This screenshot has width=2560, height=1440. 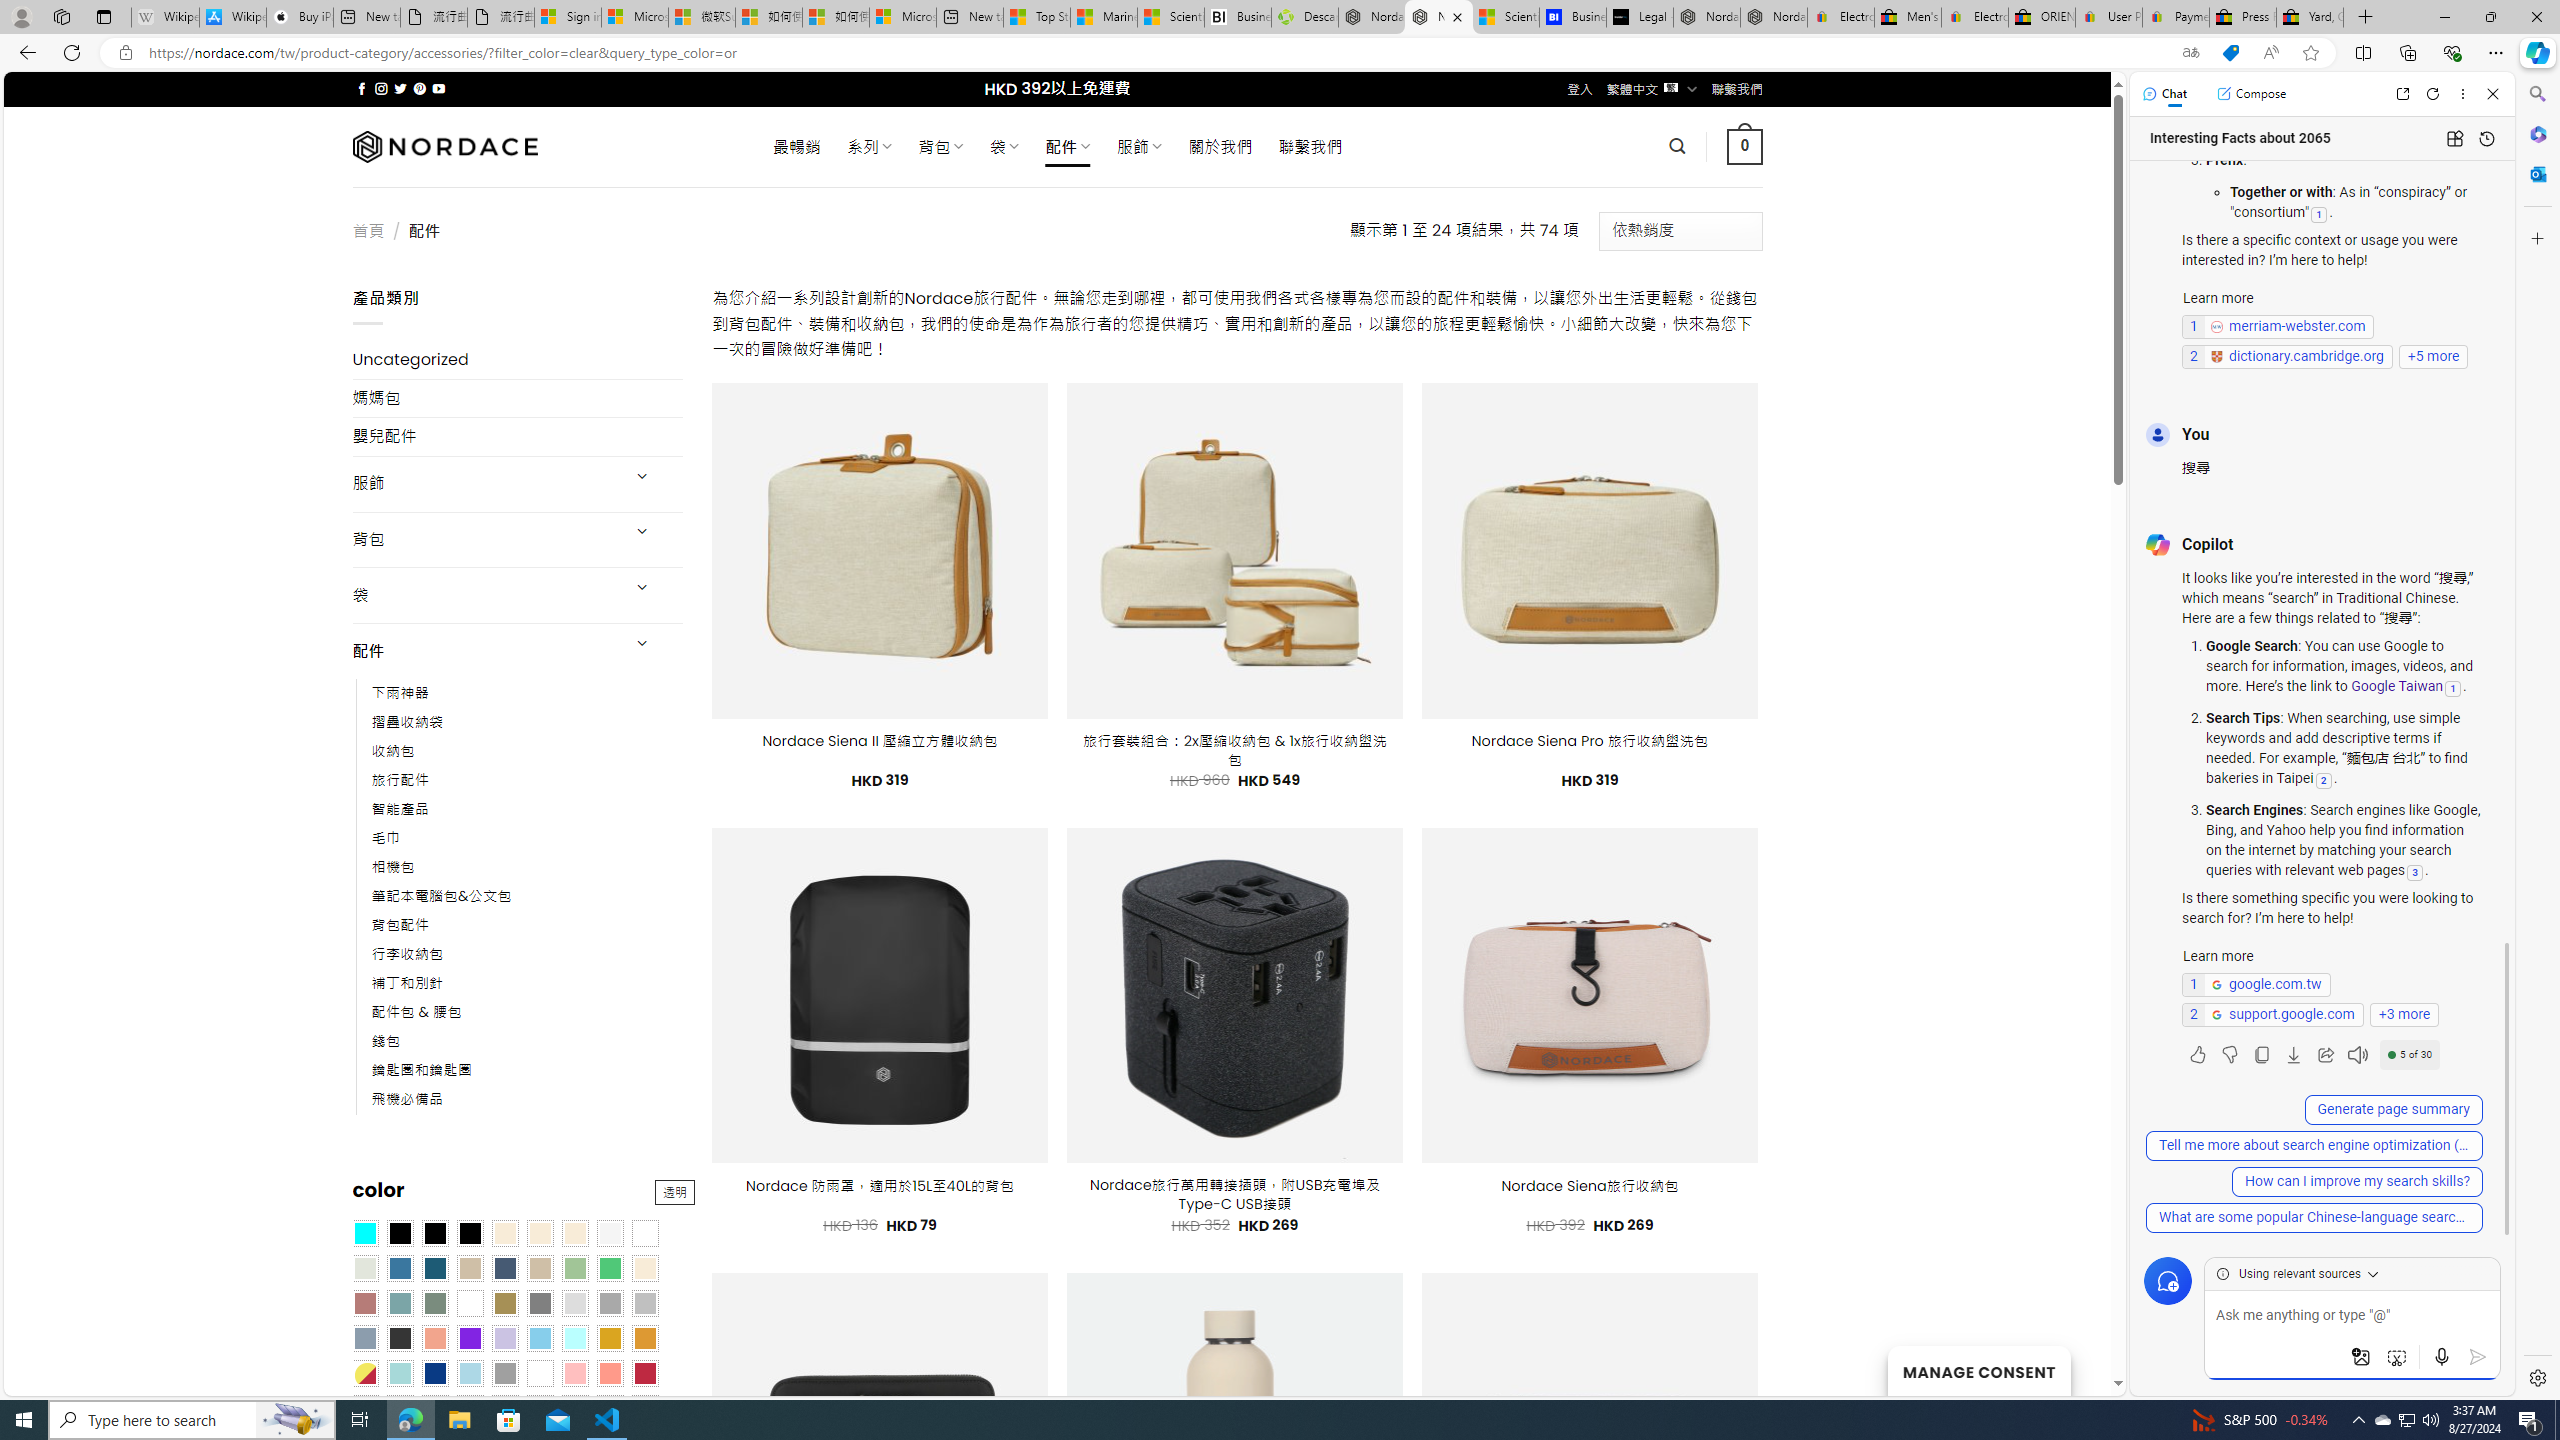 I want to click on Buy iPad - Apple, so click(x=300, y=17).